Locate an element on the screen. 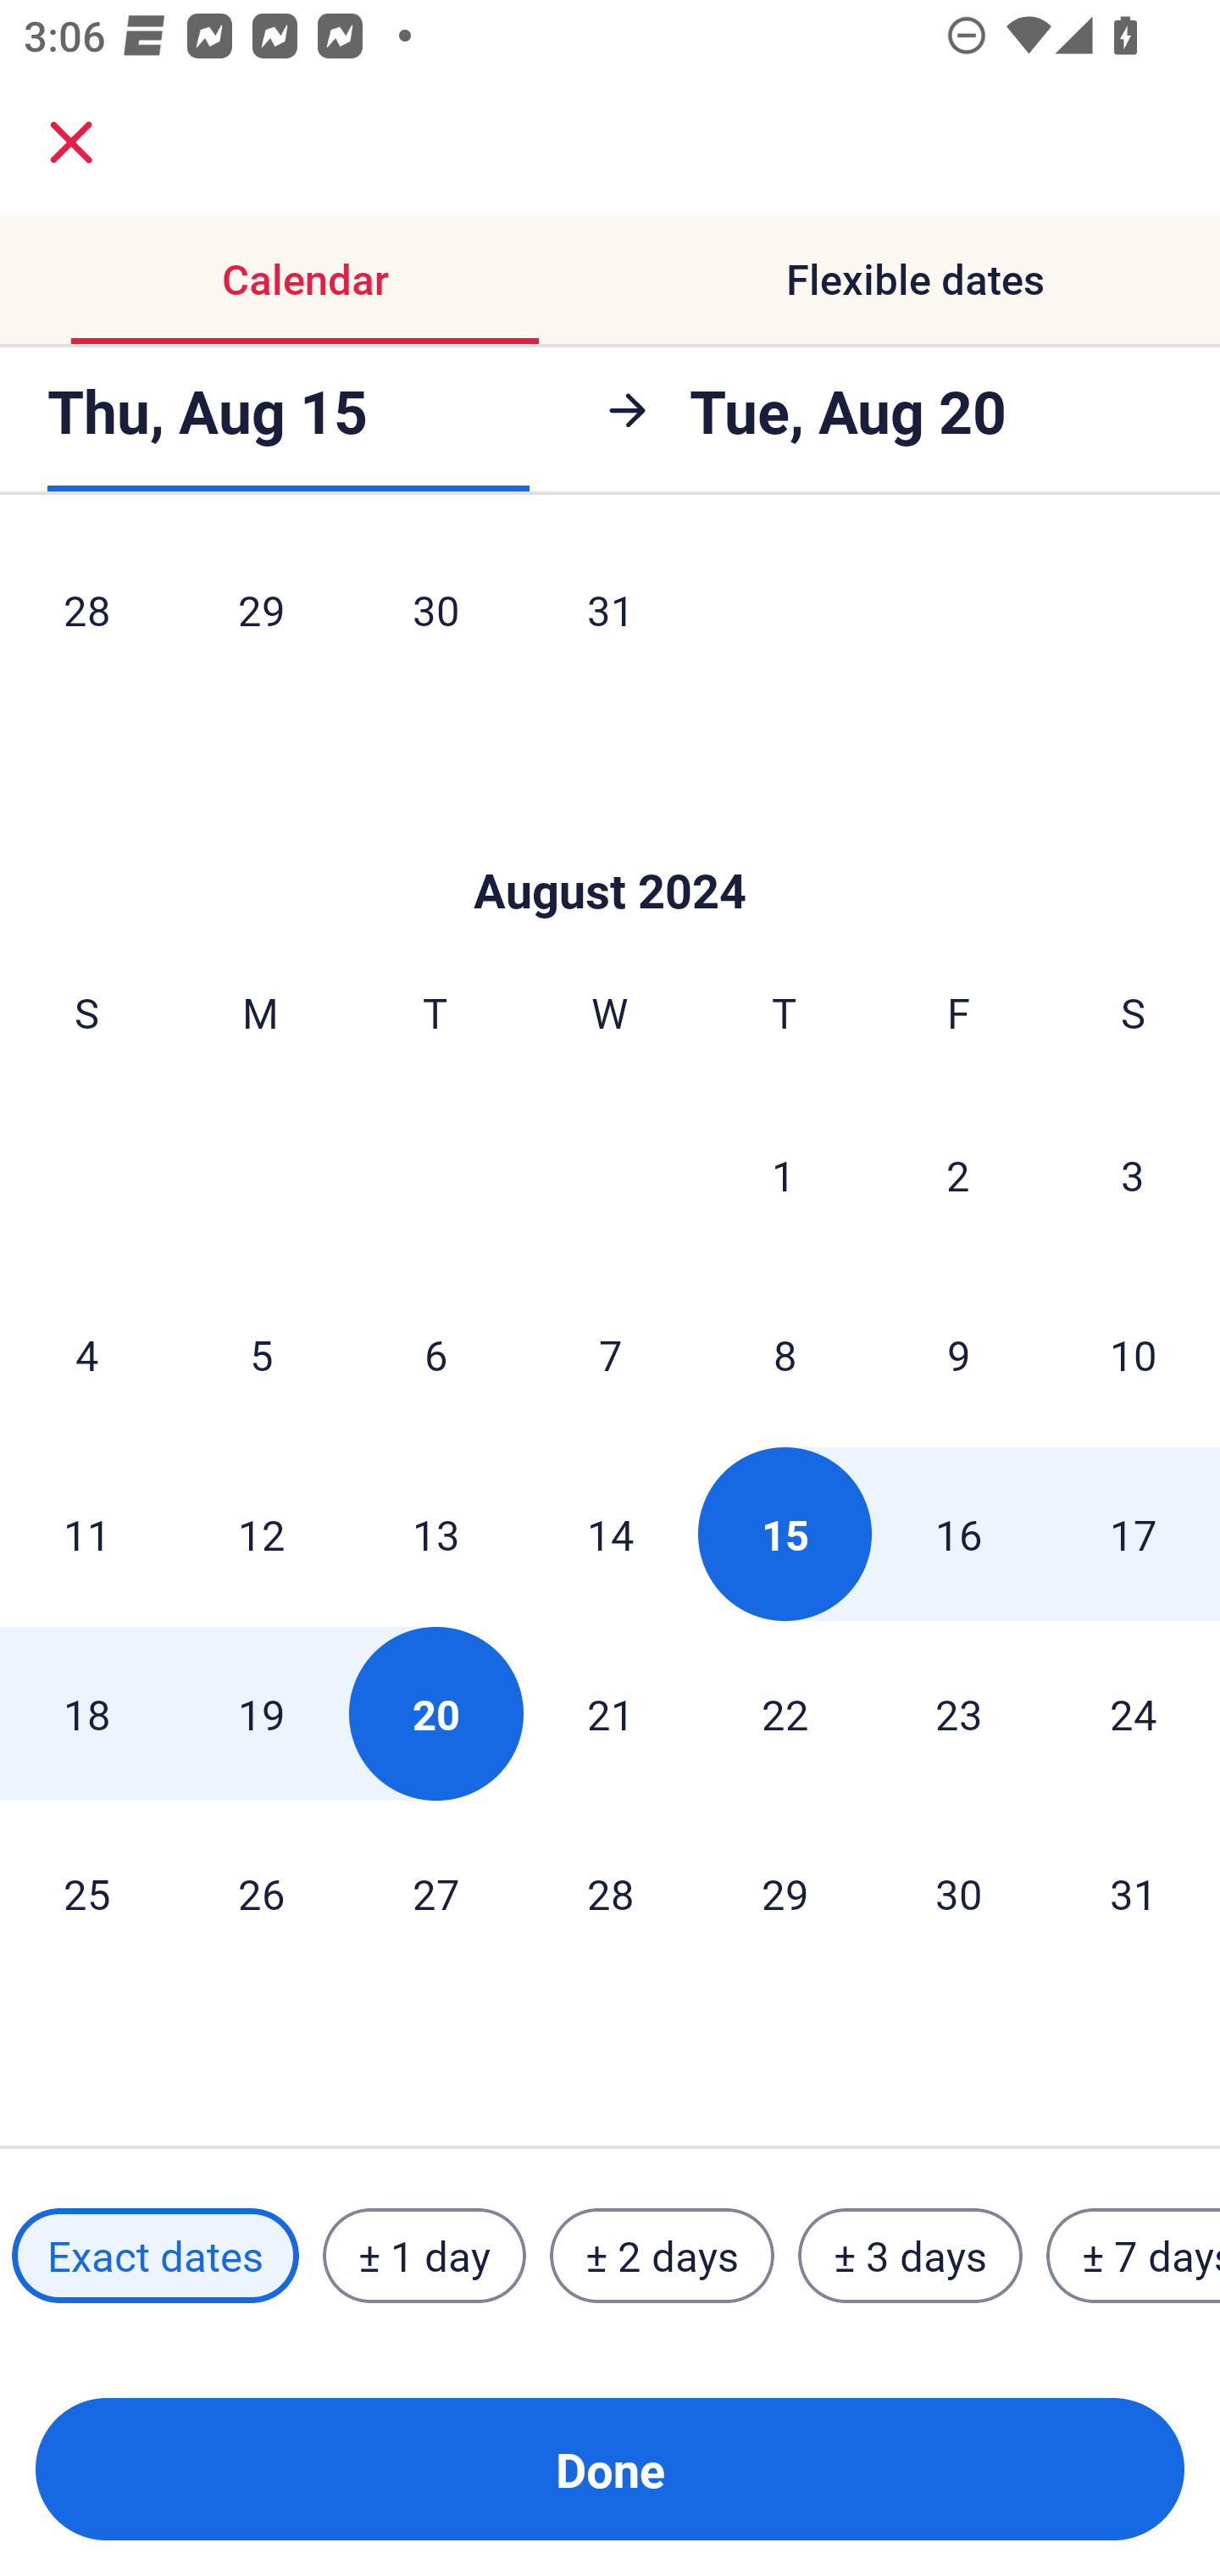 Image resolution: width=1220 pixels, height=2576 pixels. 14 Wednesday, August 14, 2024 is located at coordinates (610, 1534).